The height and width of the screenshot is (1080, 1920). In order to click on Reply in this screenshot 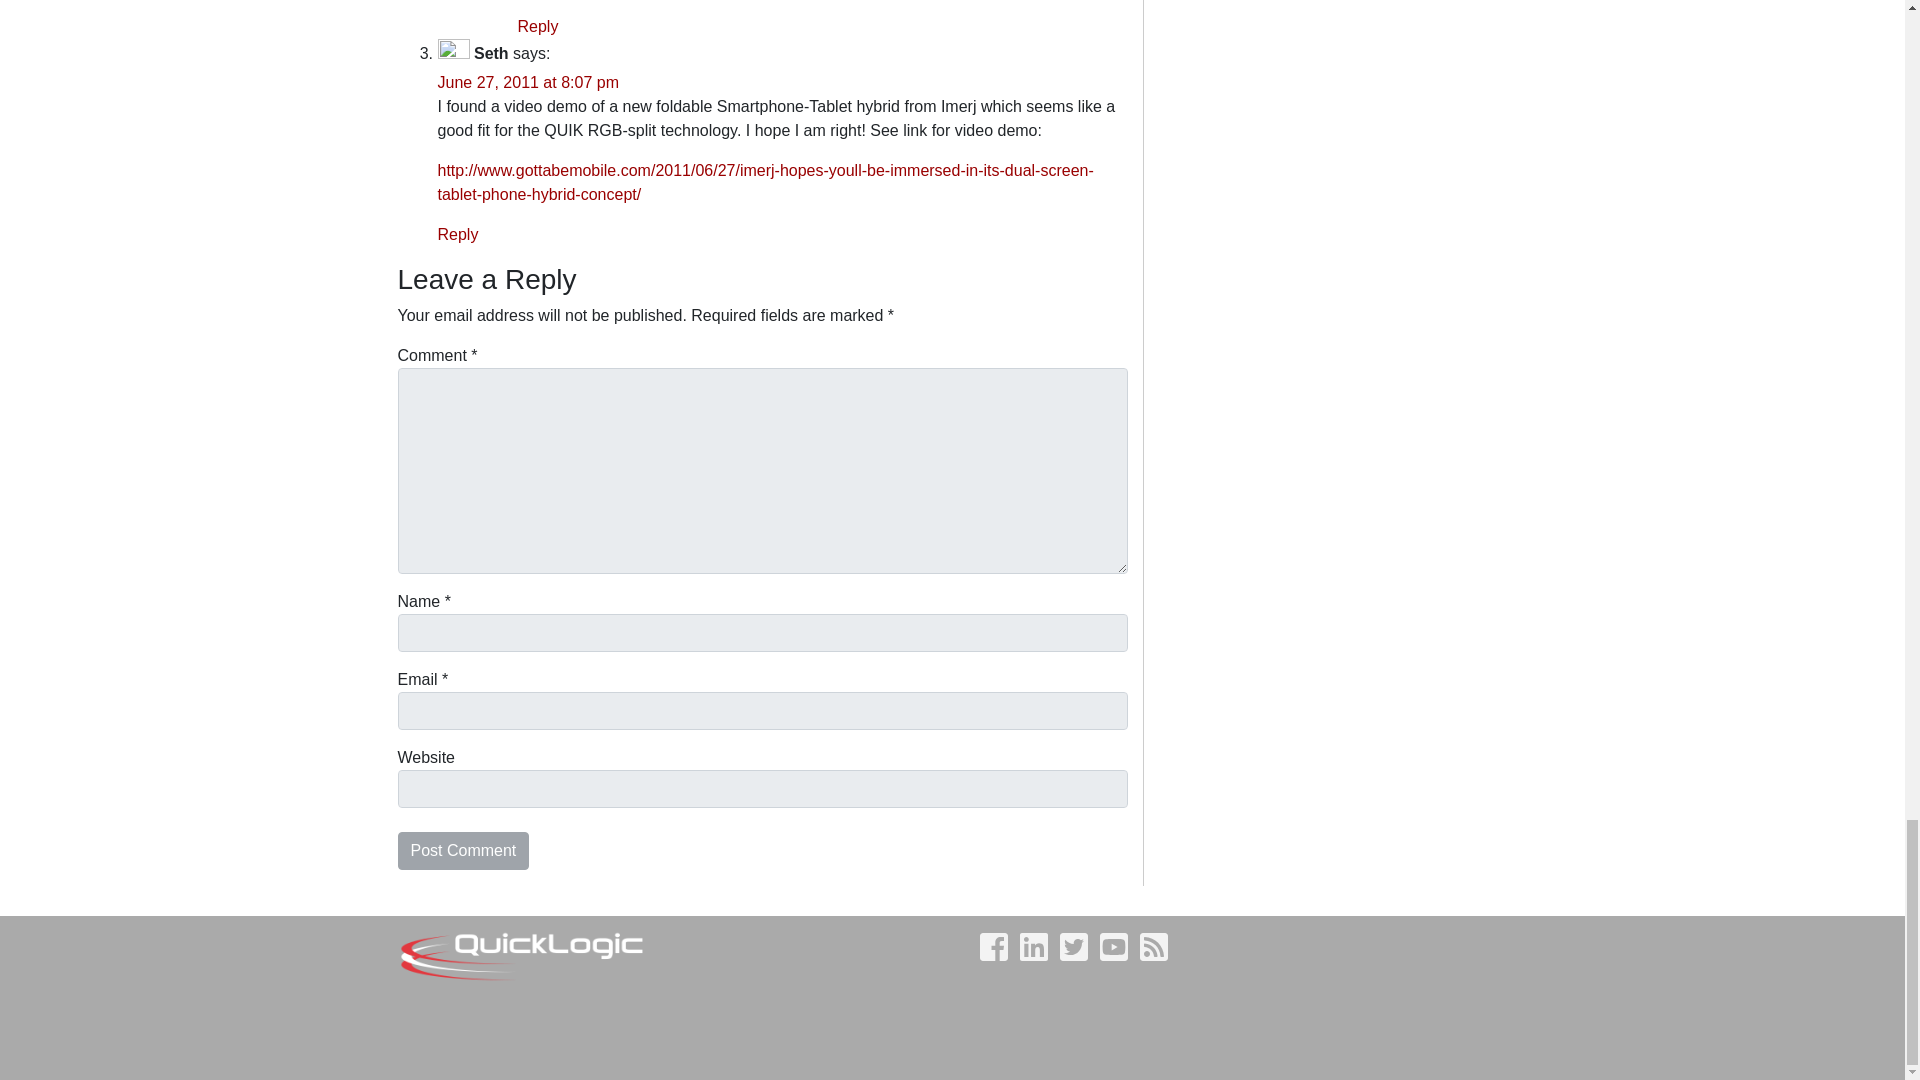, I will do `click(538, 26)`.